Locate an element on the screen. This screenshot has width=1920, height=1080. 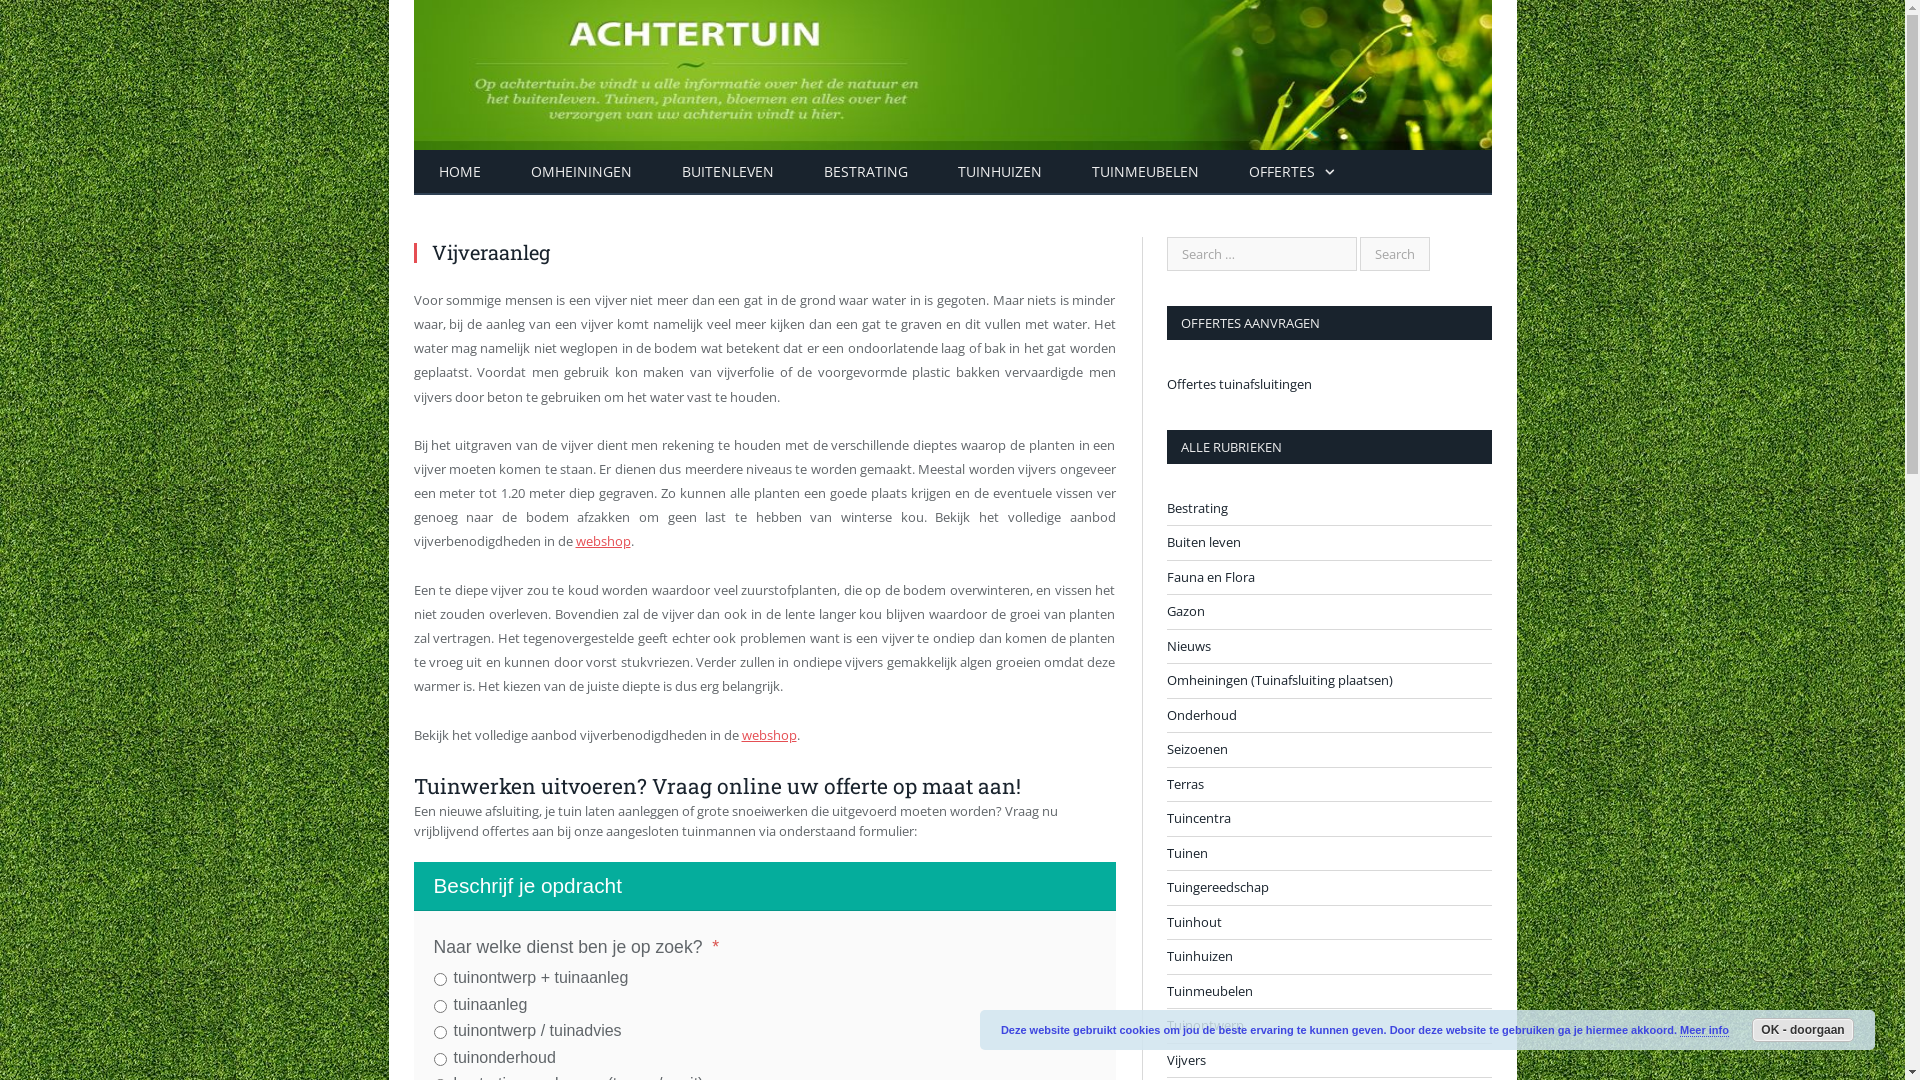
Omheiningen (Tuinafsluiting plaatsen) is located at coordinates (1279, 681).